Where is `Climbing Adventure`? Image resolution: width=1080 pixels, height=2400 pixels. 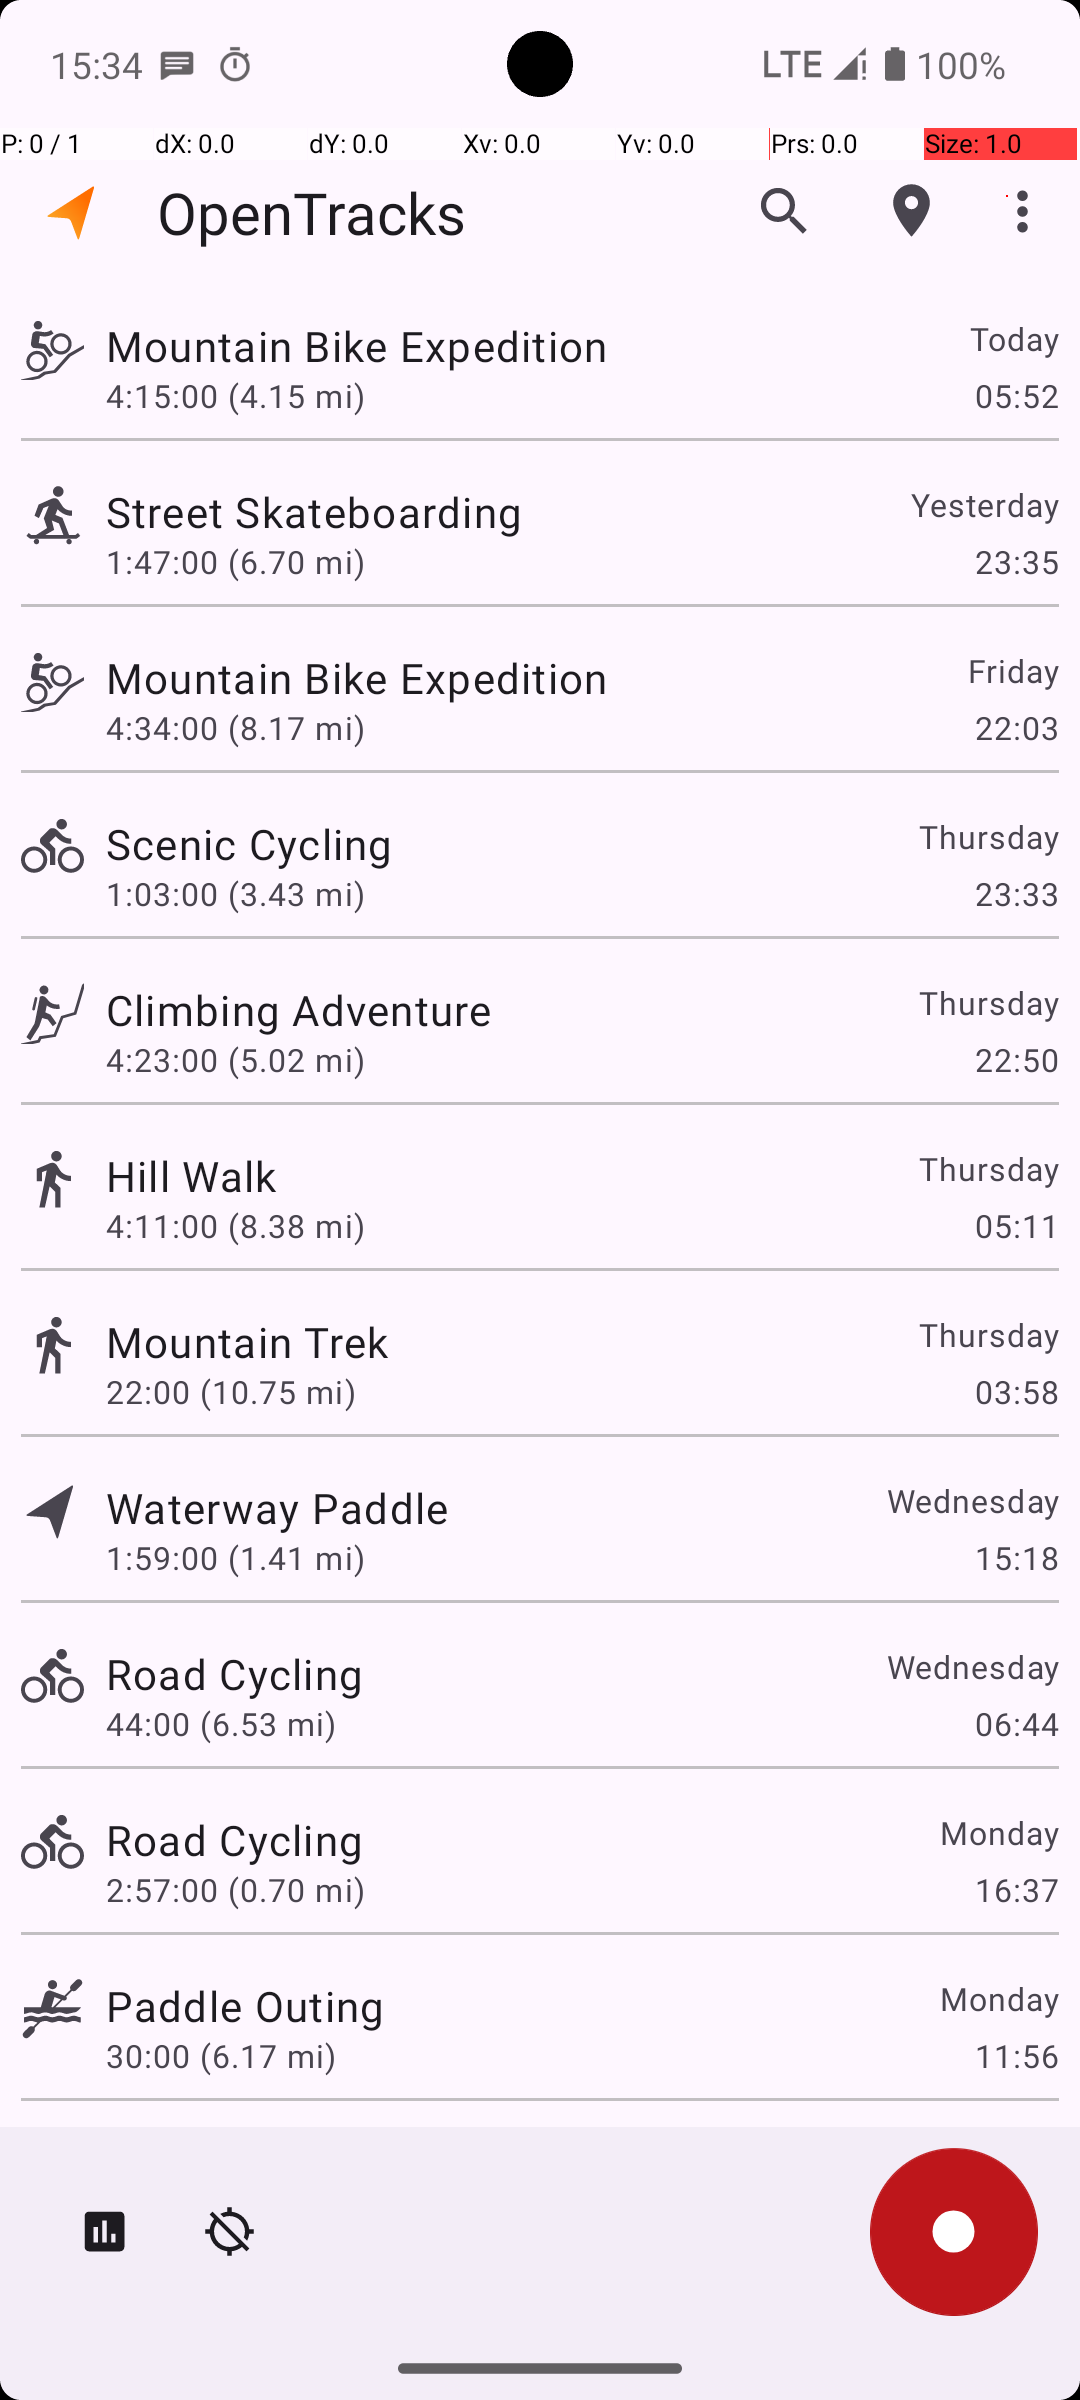
Climbing Adventure is located at coordinates (298, 1010).